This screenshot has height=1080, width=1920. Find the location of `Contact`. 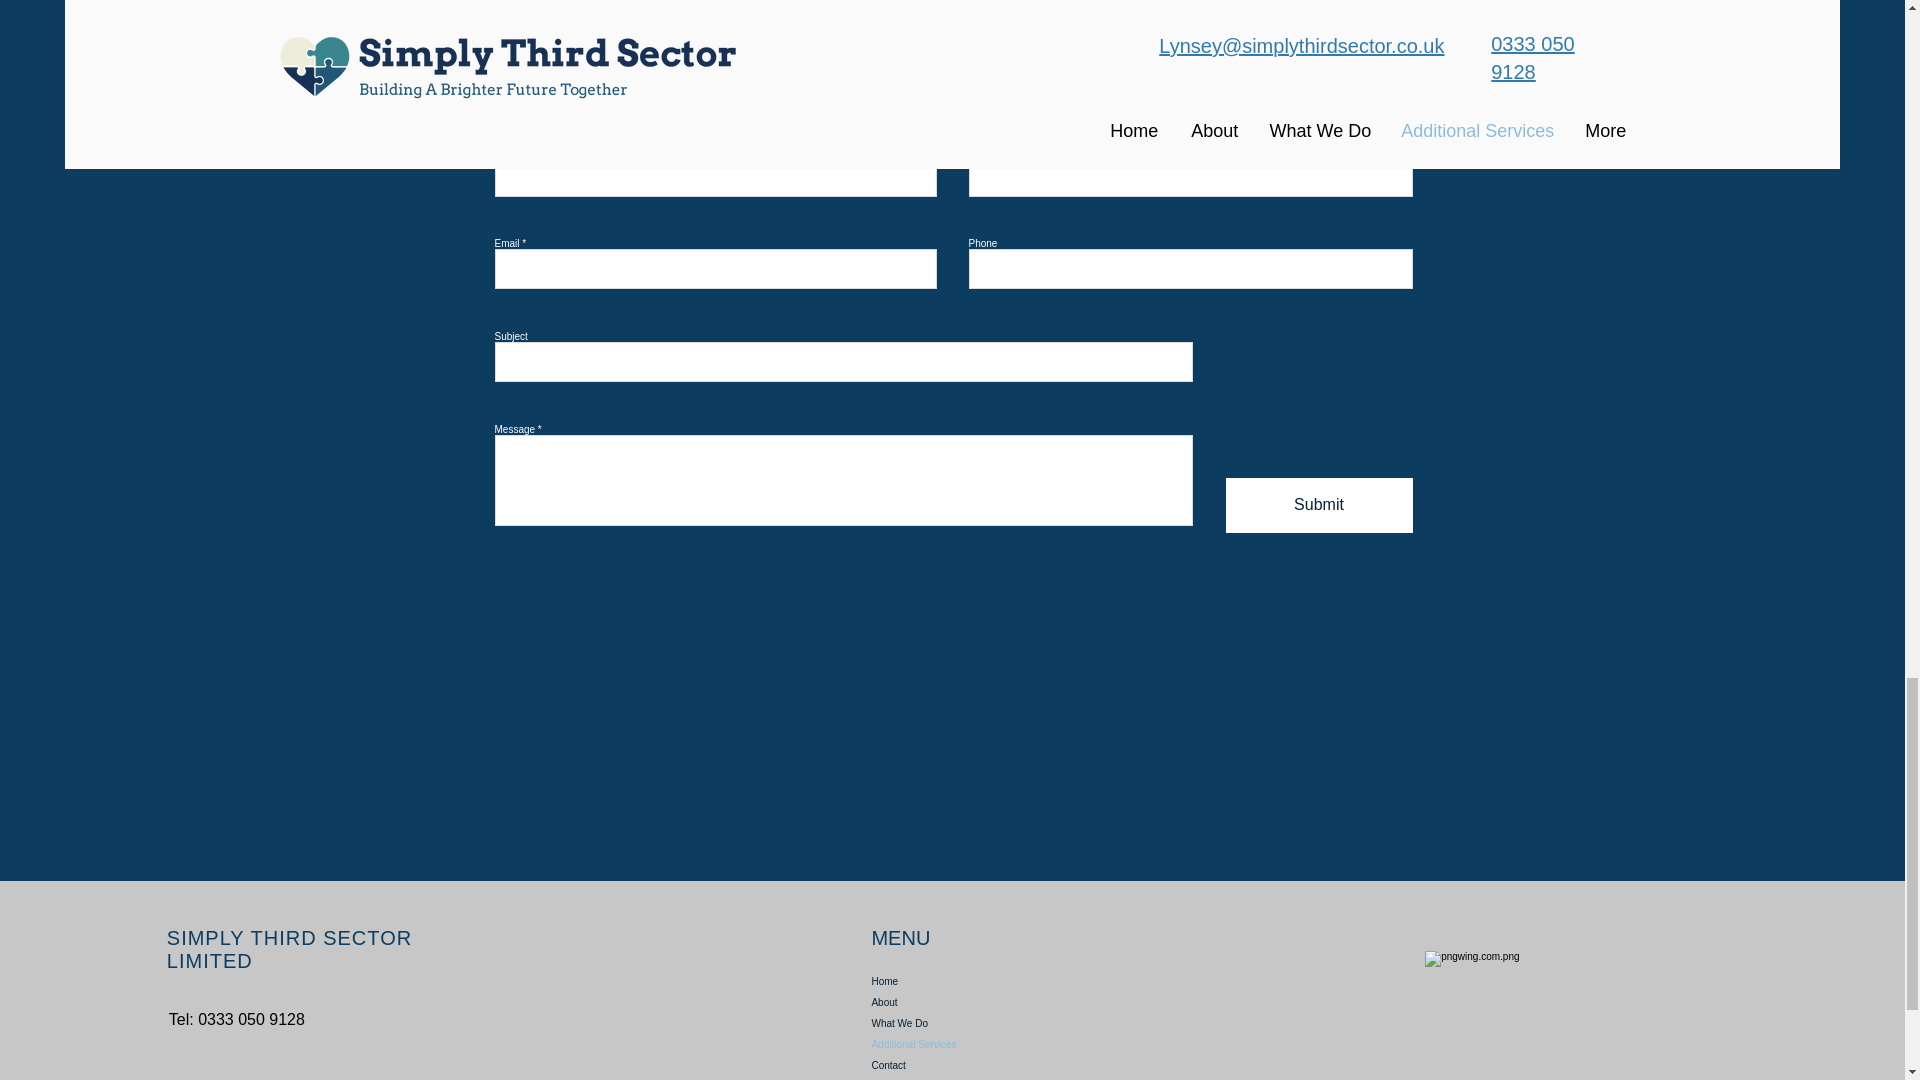

Contact is located at coordinates (964, 1065).